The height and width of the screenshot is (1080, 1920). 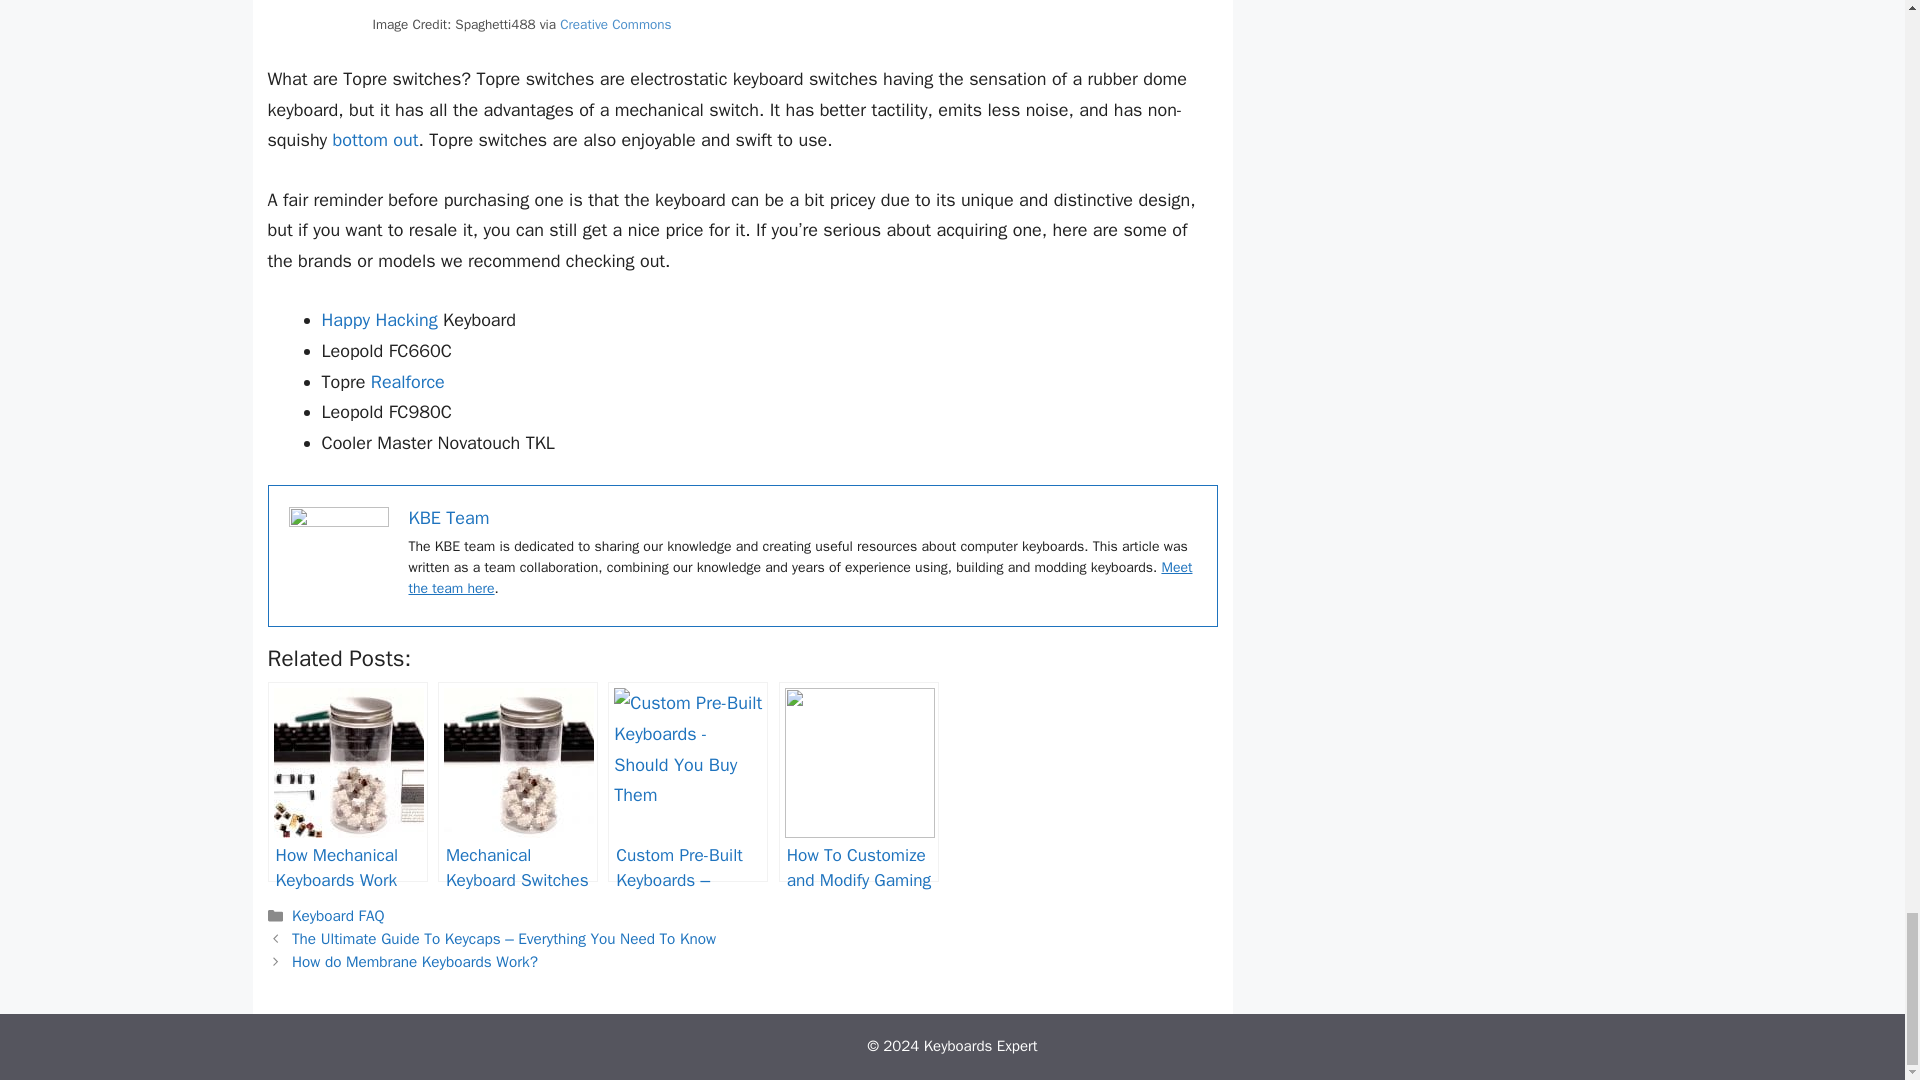 I want to click on Creative Commons, so click(x=615, y=24).